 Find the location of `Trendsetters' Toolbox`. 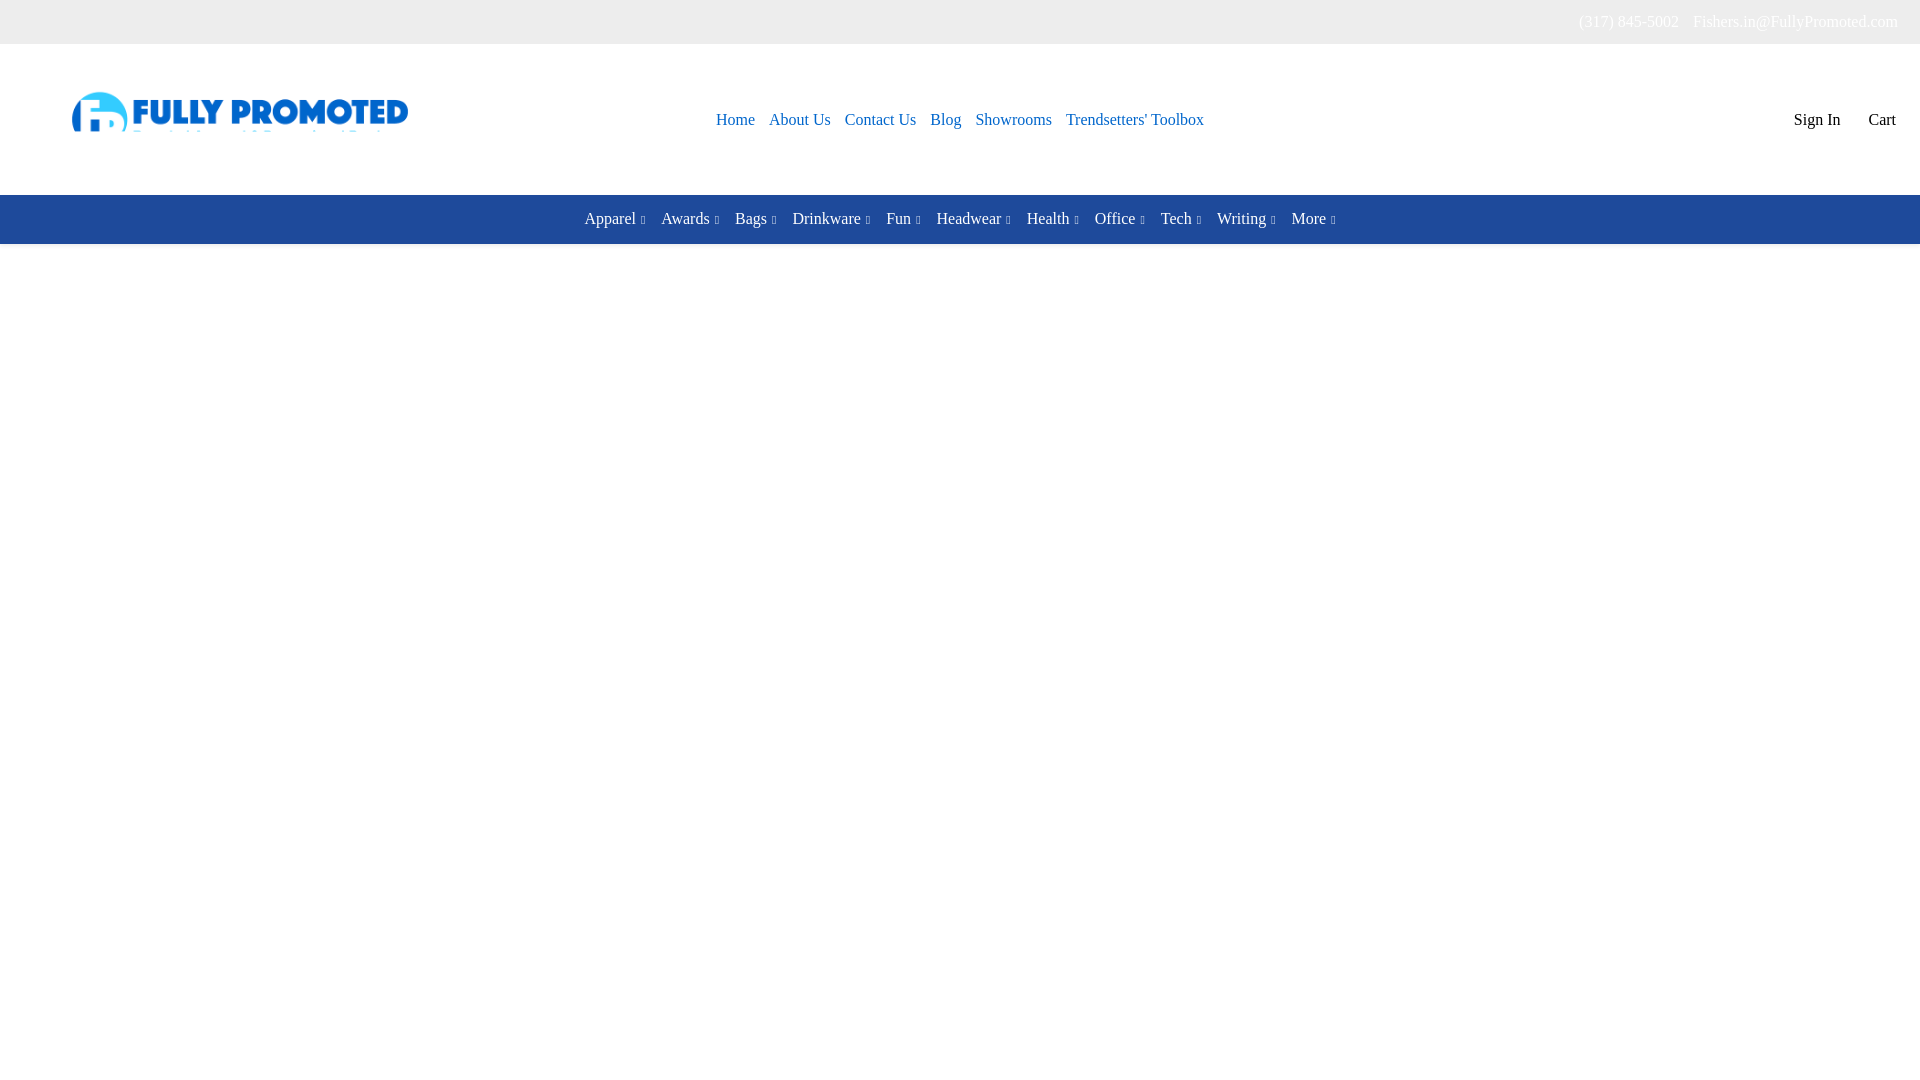

Trendsetters' Toolbox is located at coordinates (1135, 120).